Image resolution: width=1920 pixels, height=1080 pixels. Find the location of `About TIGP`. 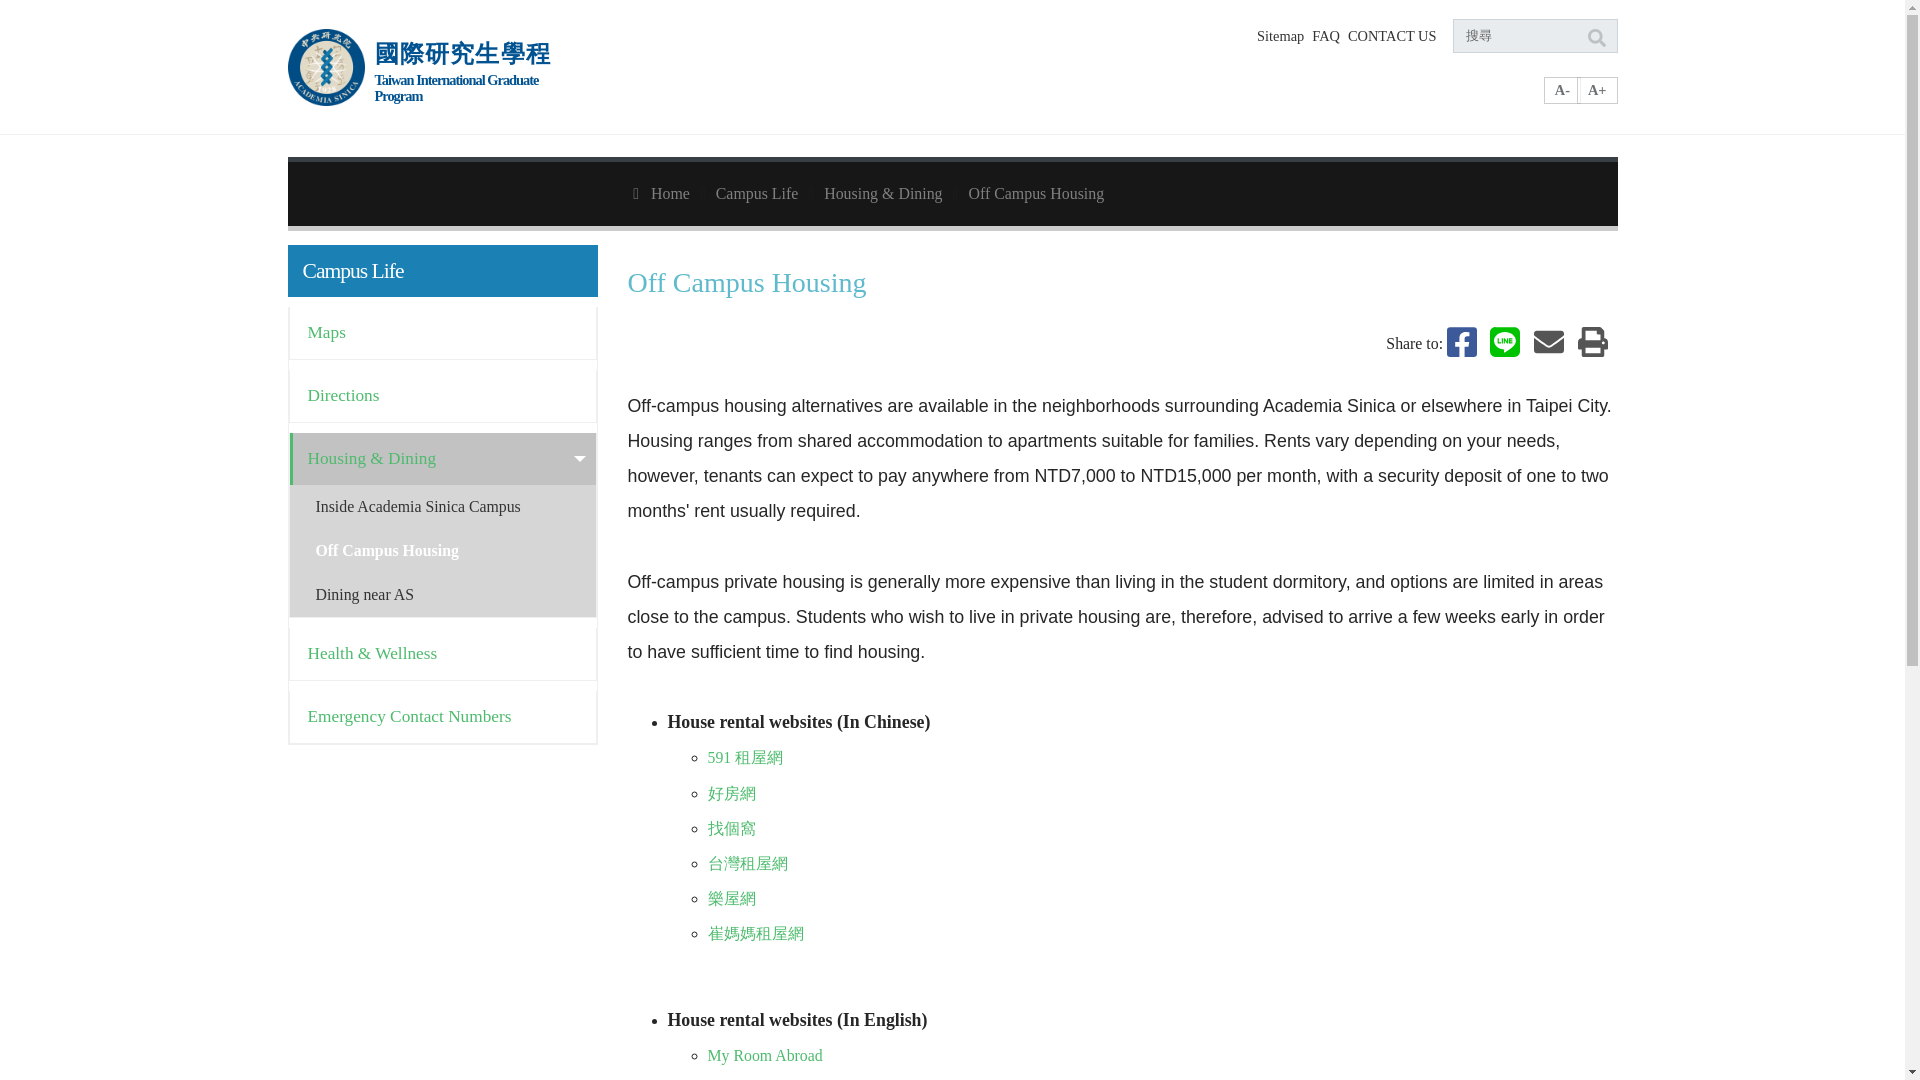

About TIGP is located at coordinates (1002, 97).